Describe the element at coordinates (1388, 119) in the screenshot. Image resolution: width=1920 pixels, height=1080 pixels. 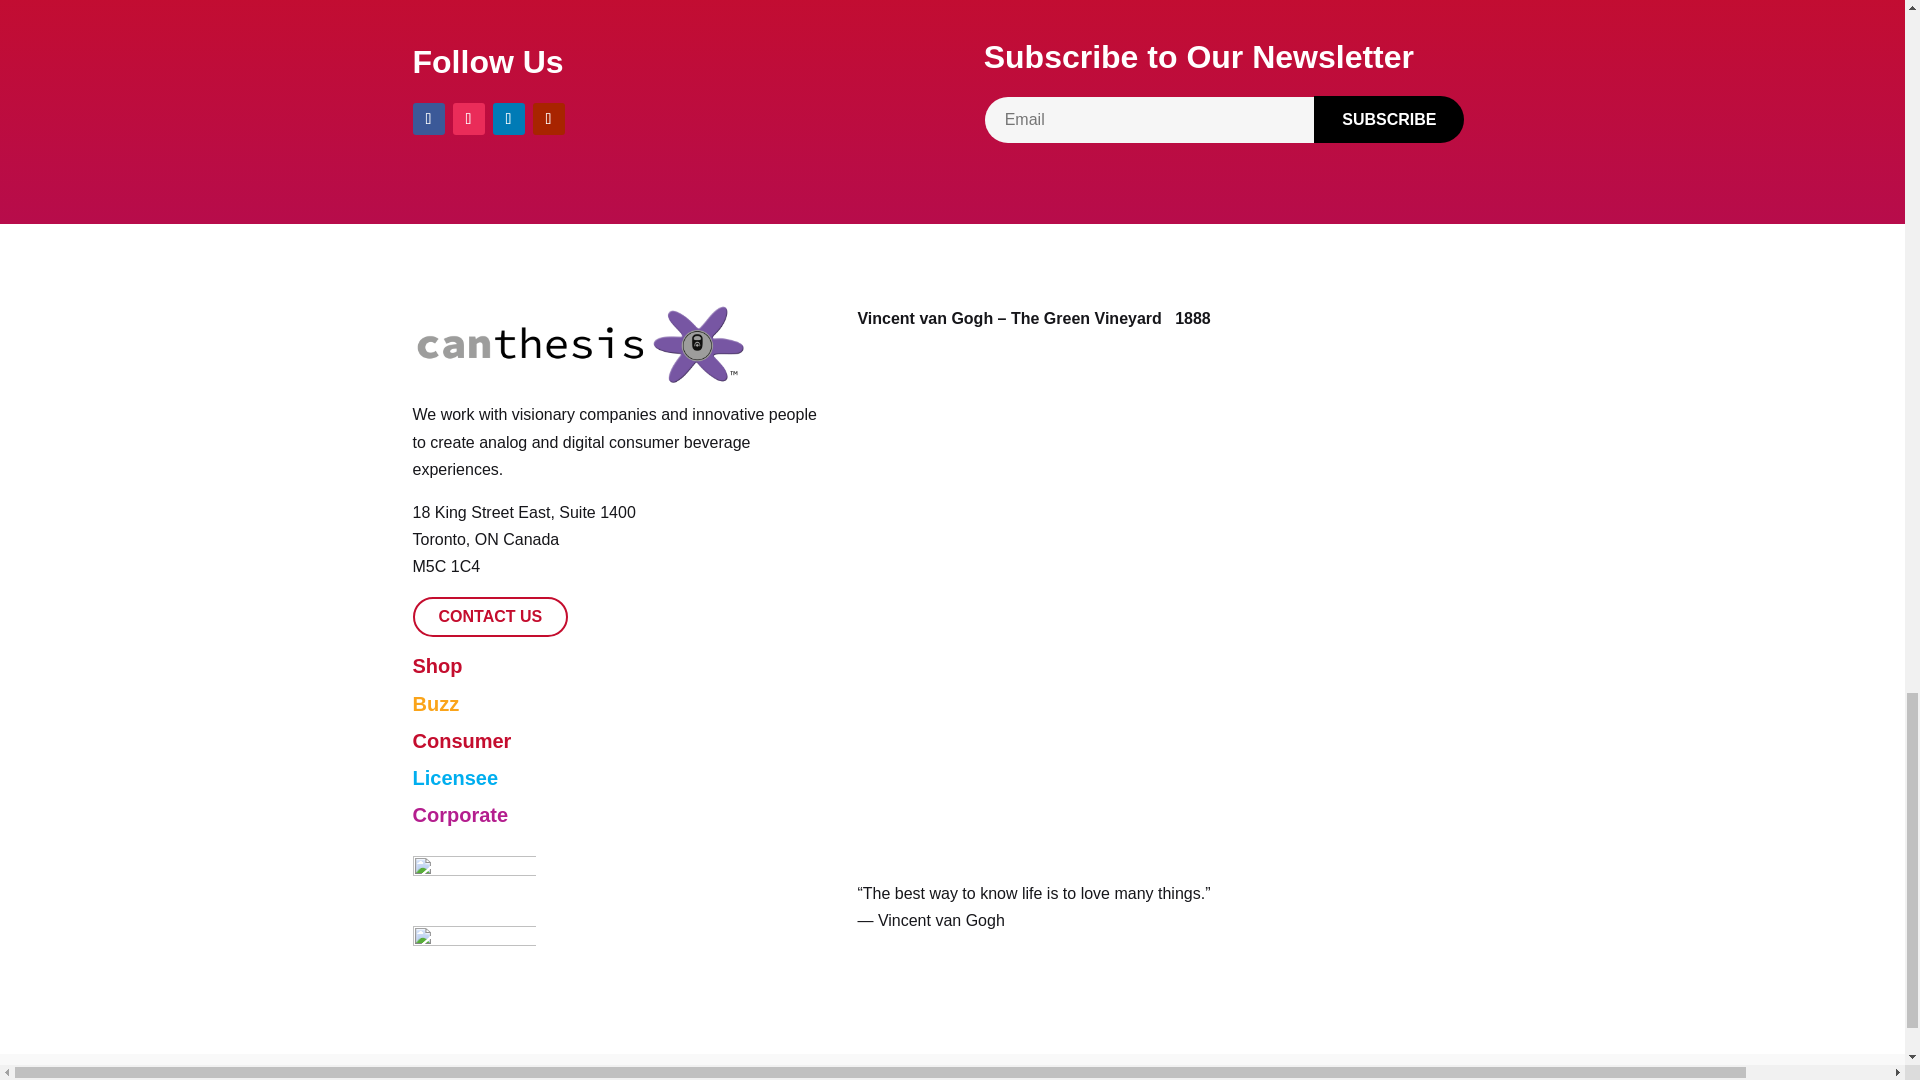
I see `SUBSCRIBE` at that location.